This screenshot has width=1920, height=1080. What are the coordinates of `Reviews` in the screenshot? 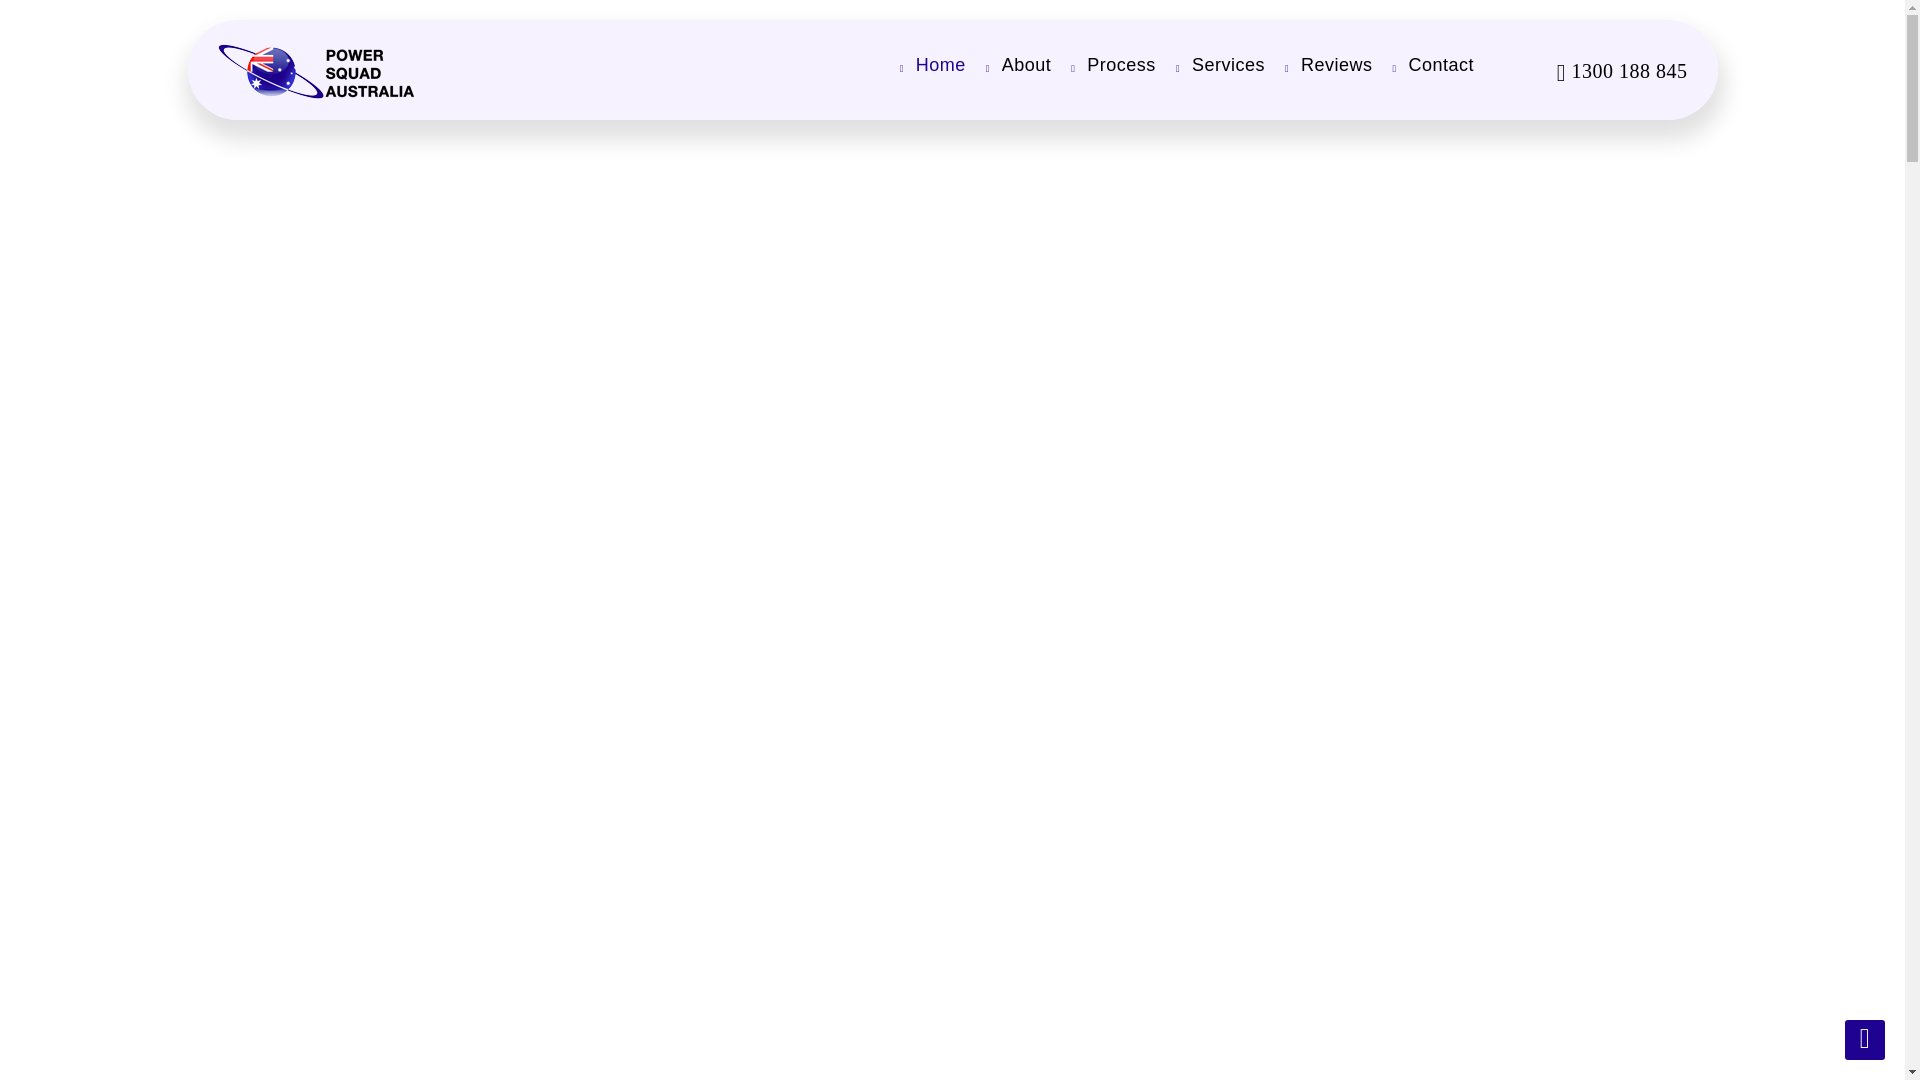 It's located at (1318, 65).